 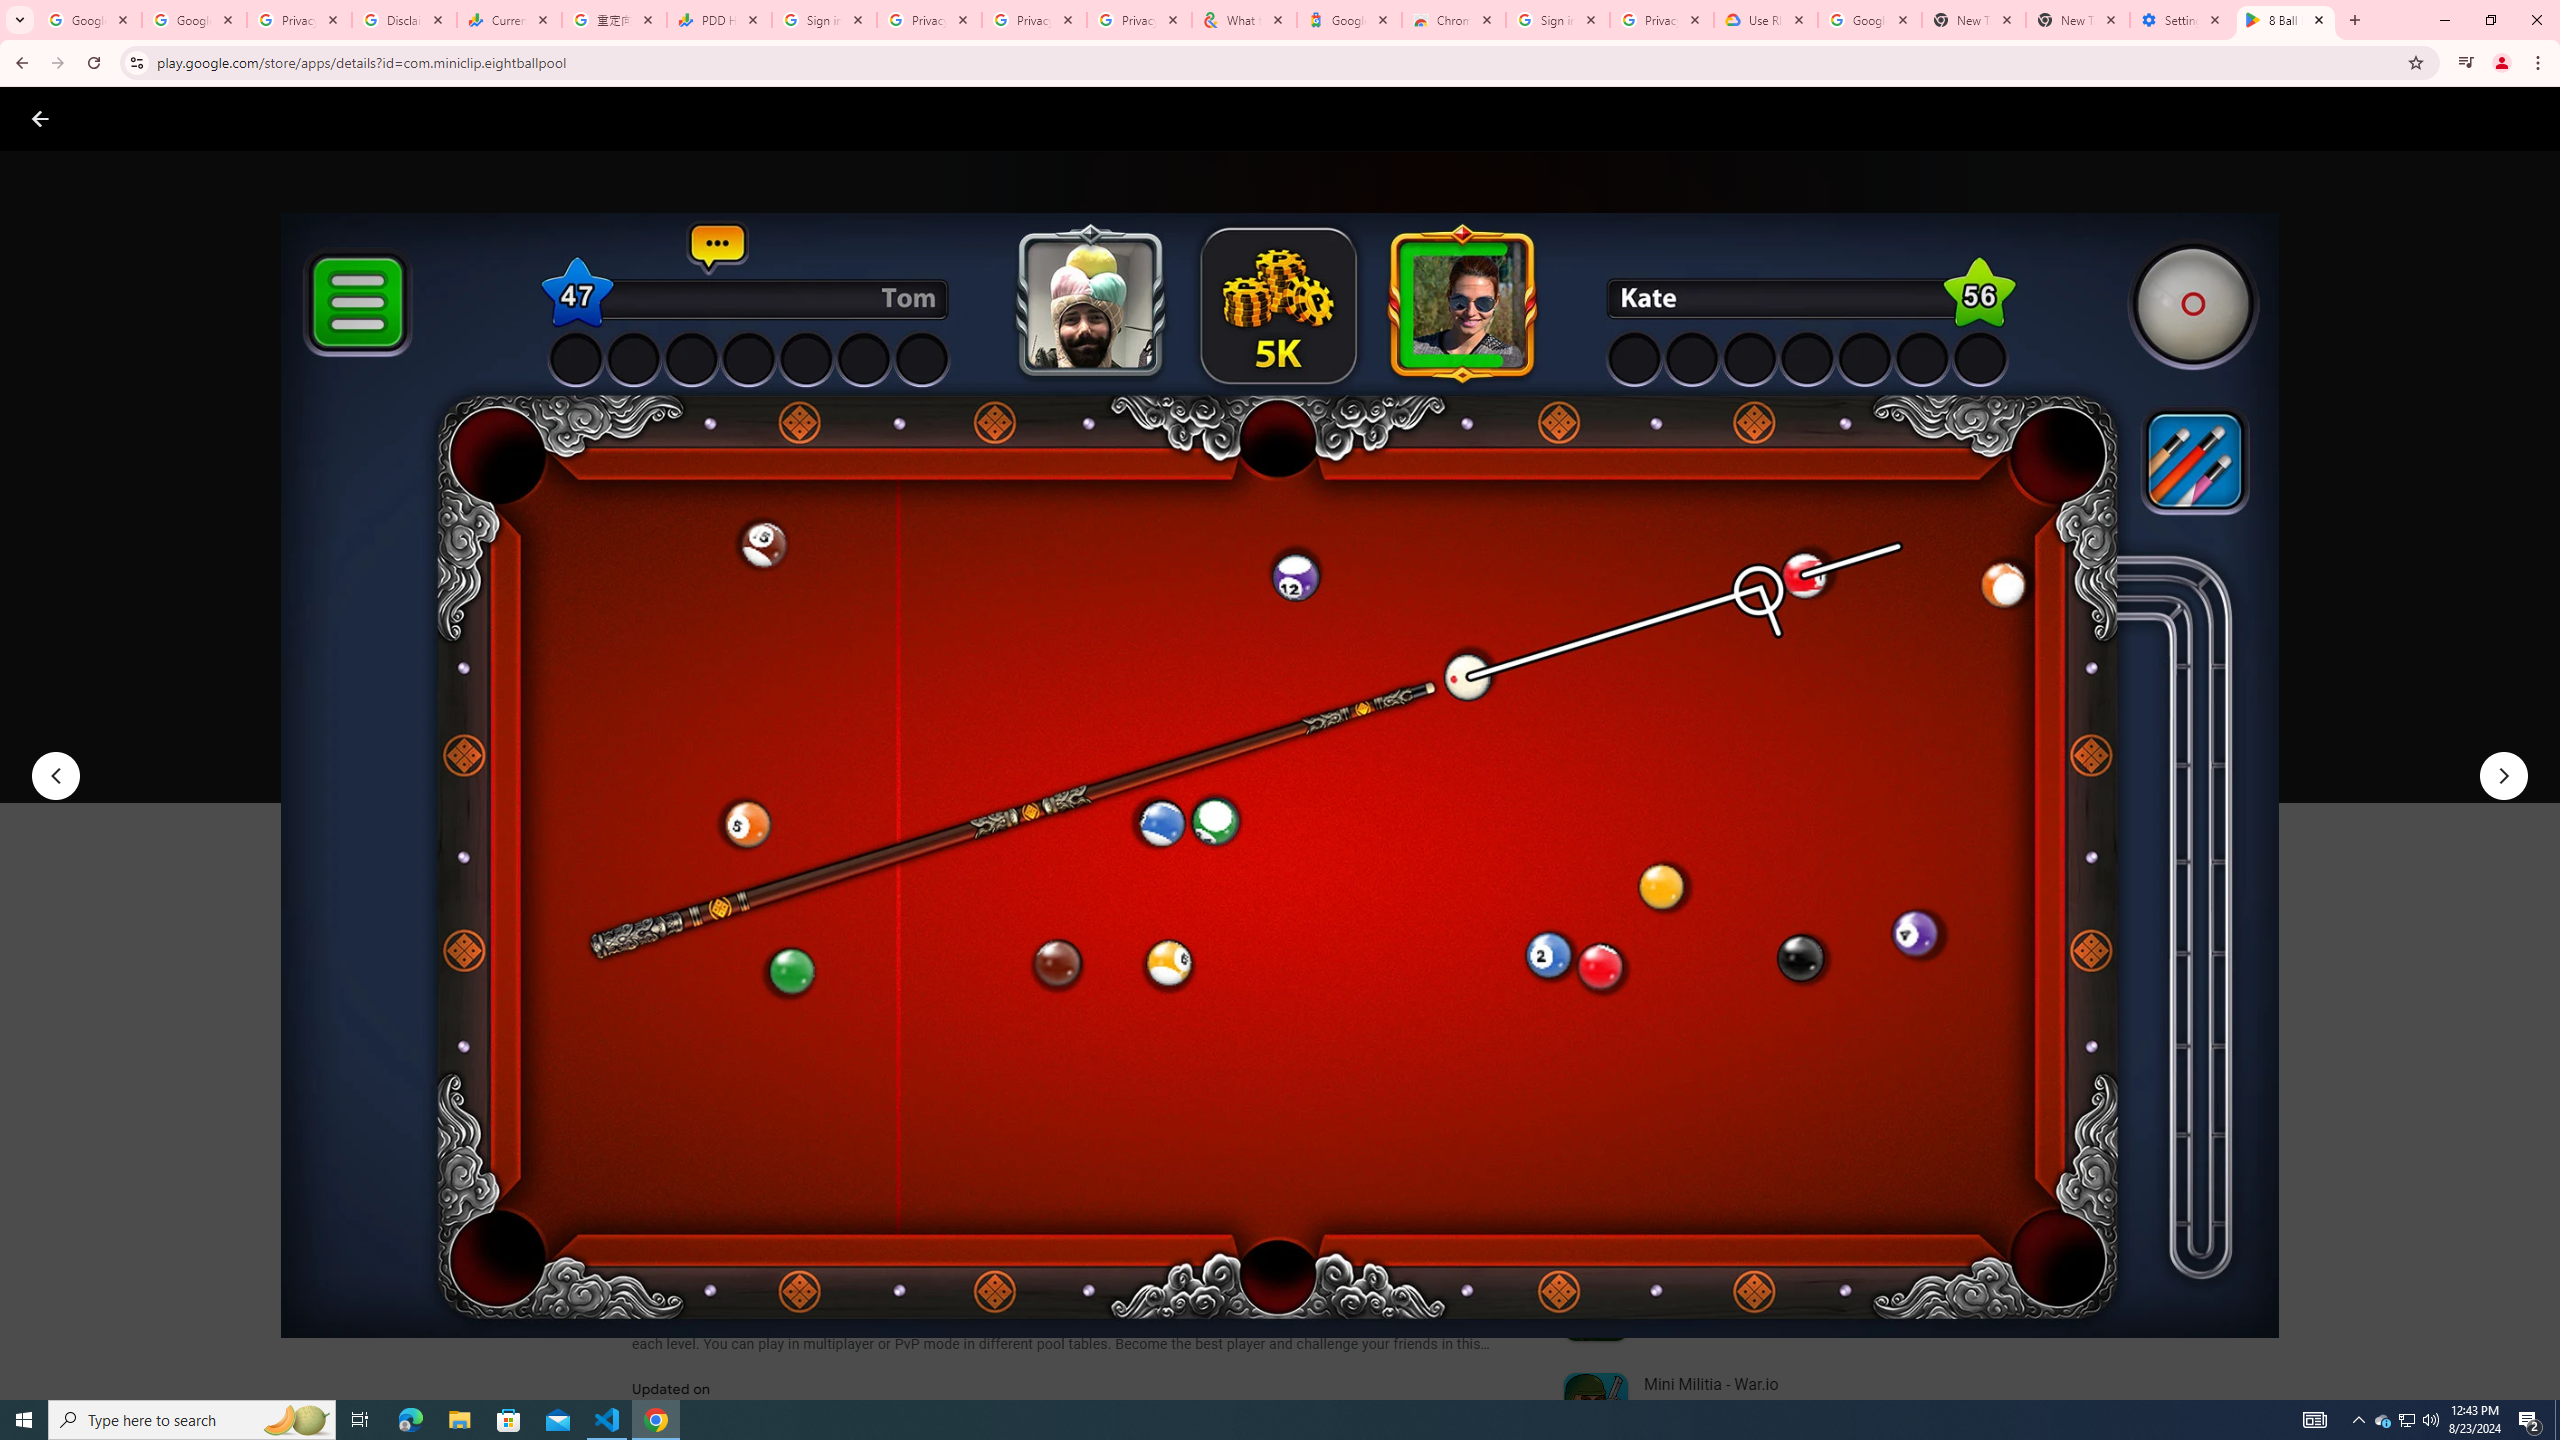 I want to click on Scroll Next, so click(x=1492, y=991).